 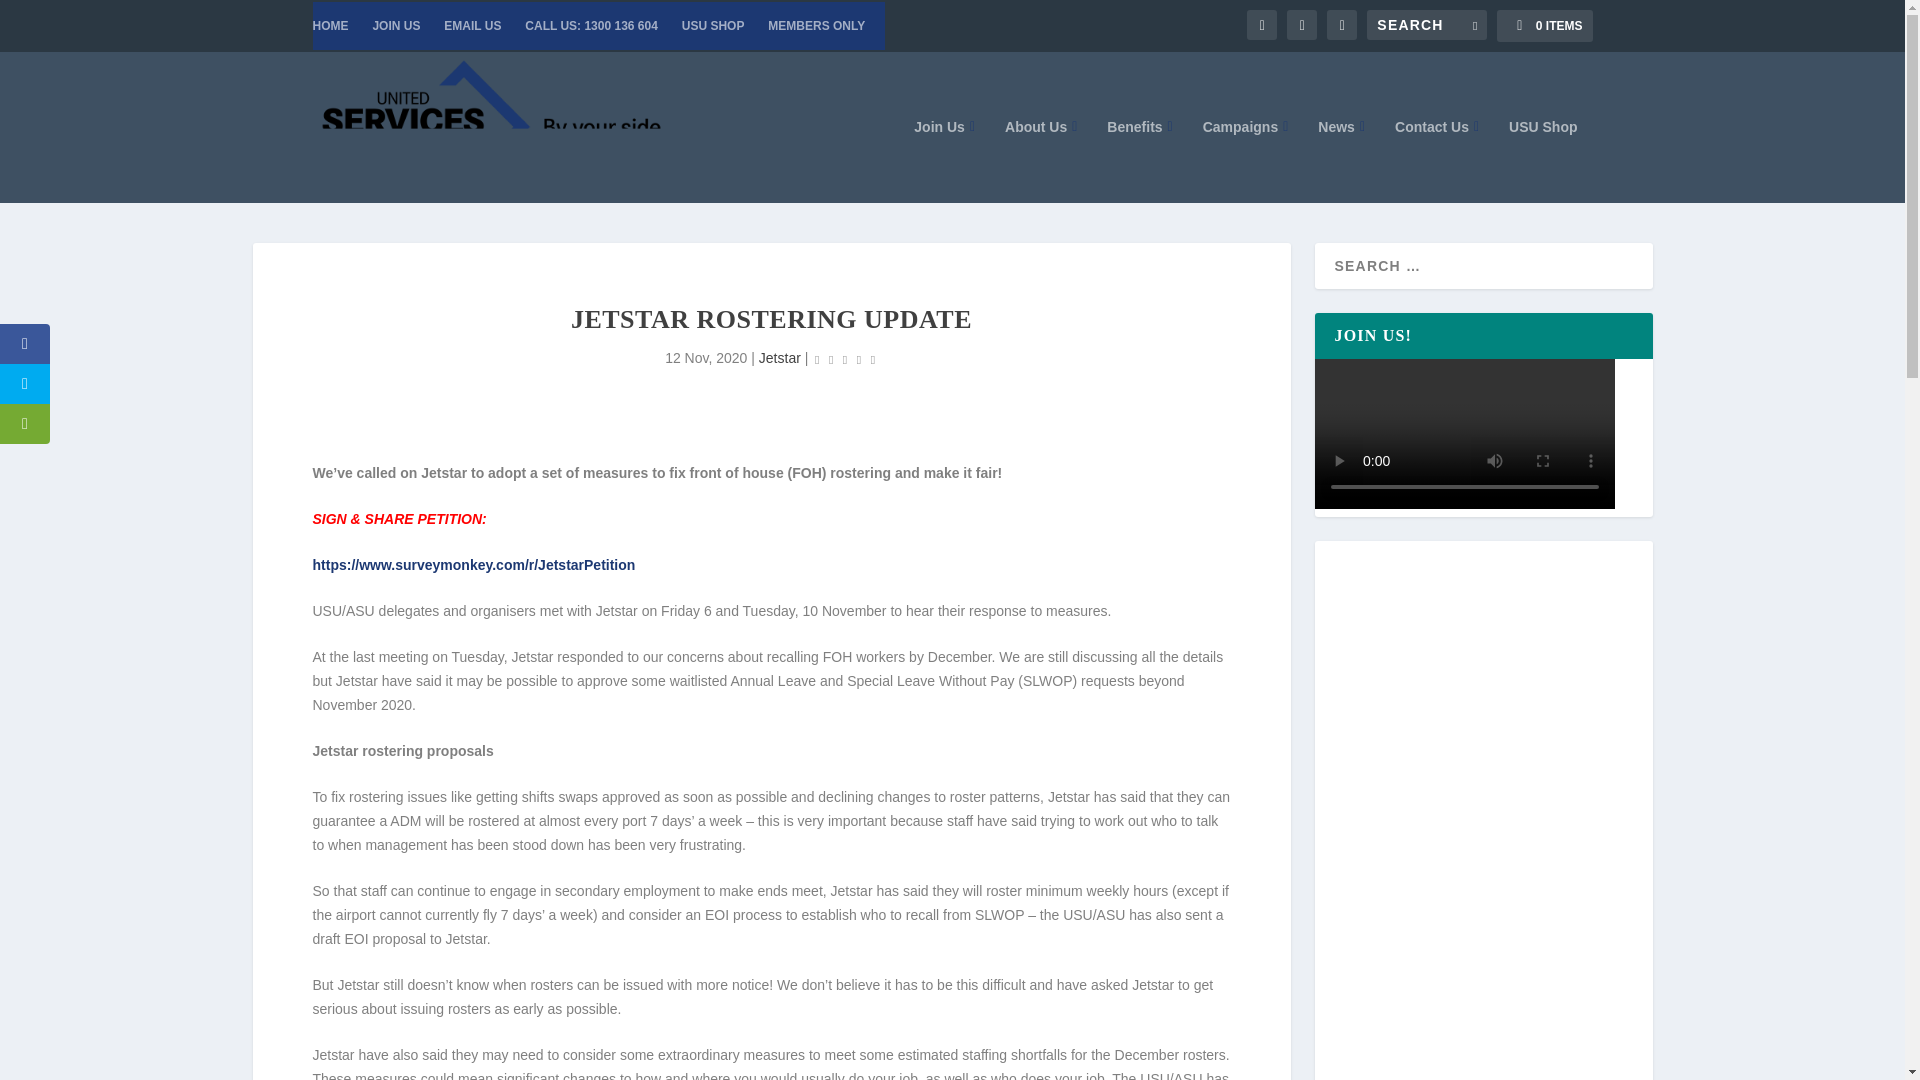 What do you see at coordinates (396, 26) in the screenshot?
I see `JOIN US` at bounding box center [396, 26].